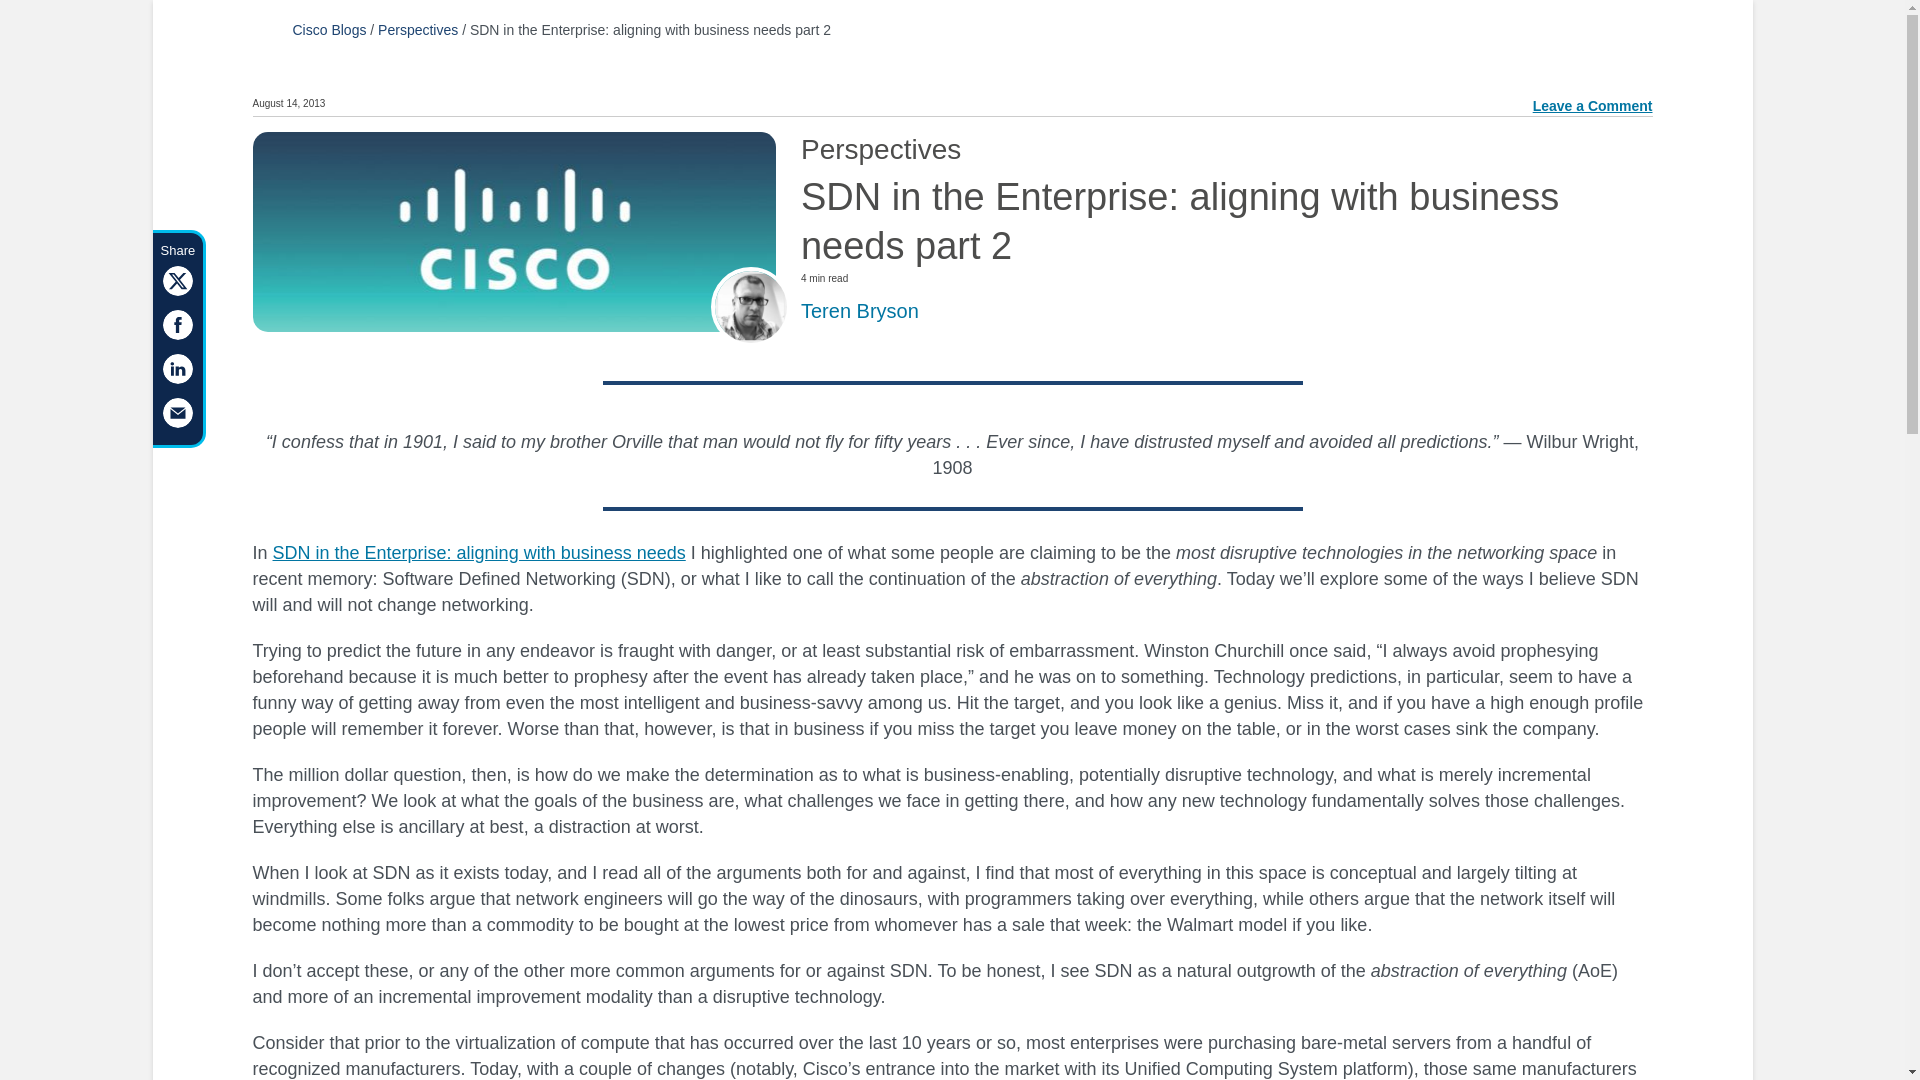 This screenshot has height=1080, width=1920. I want to click on Perspectives, so click(418, 29).